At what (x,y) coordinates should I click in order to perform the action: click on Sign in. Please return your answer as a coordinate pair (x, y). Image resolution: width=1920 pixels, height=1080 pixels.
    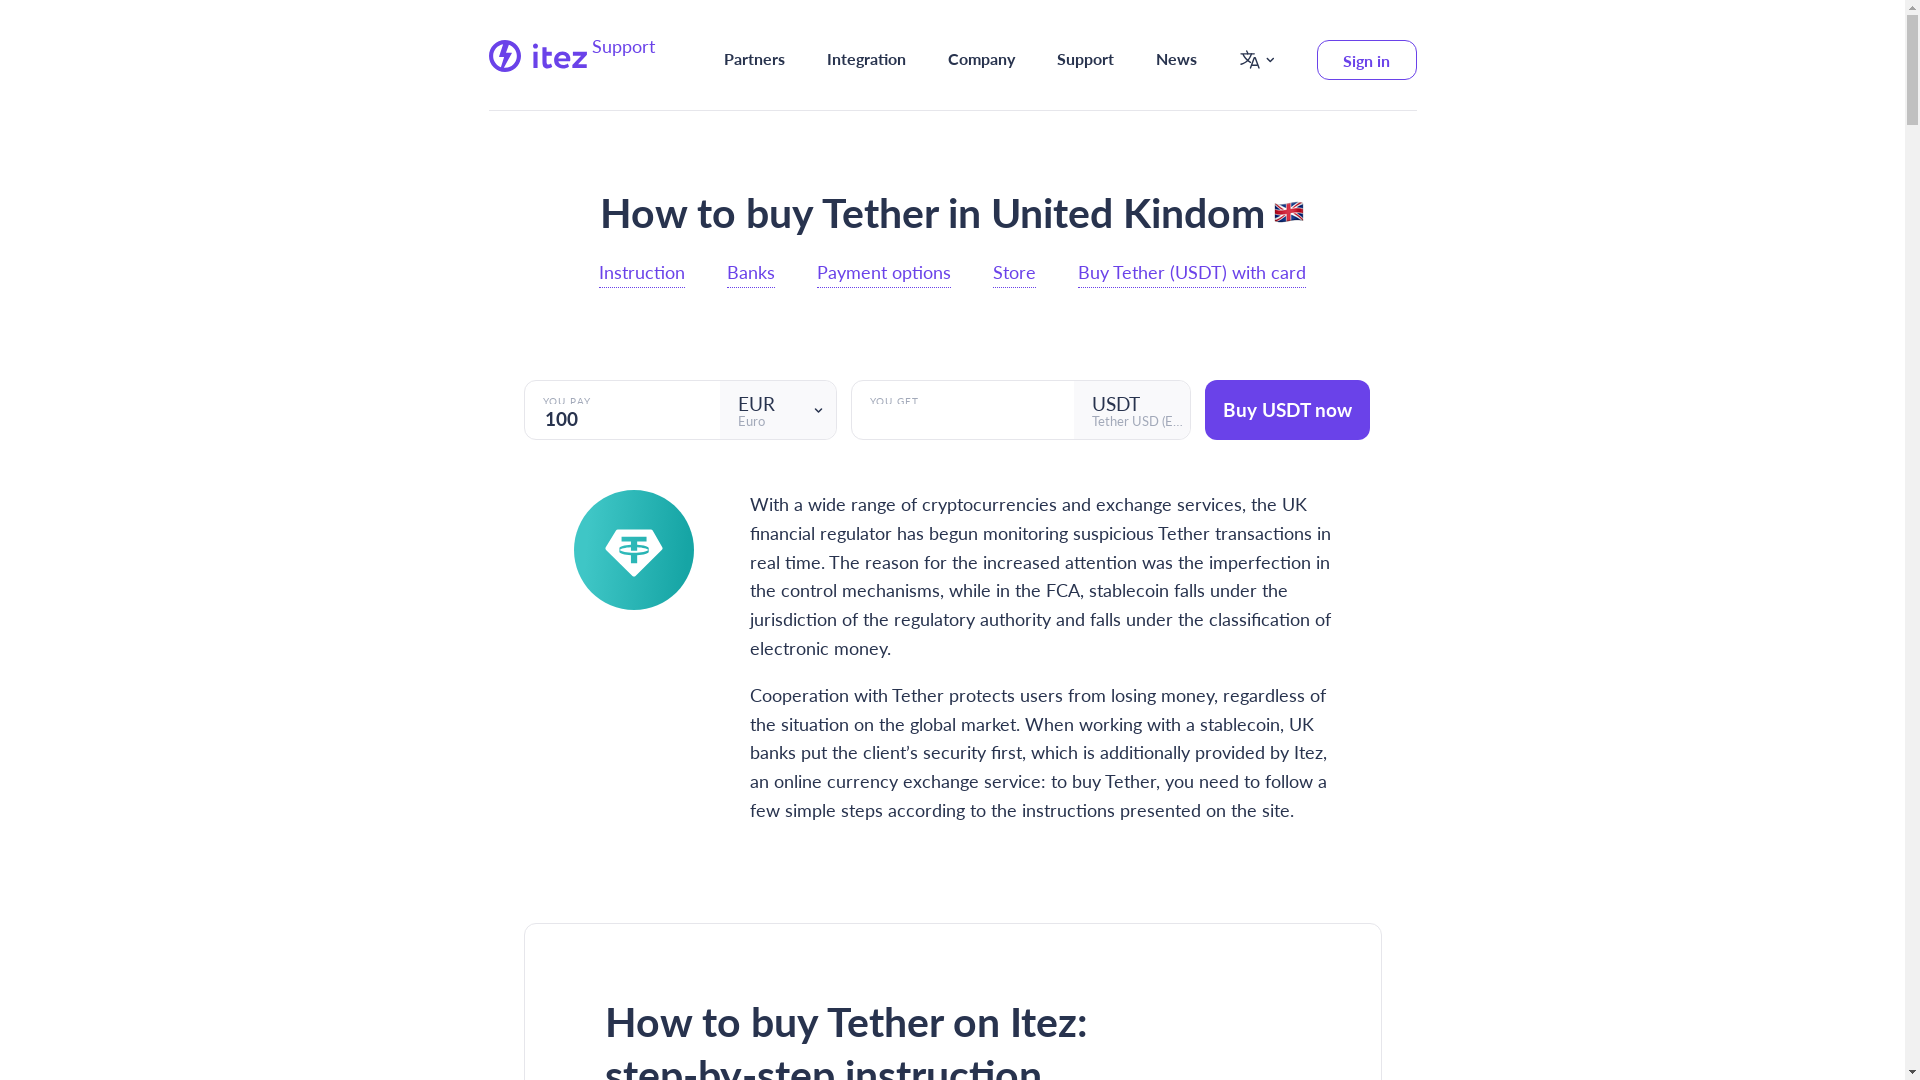
    Looking at the image, I should click on (1366, 60).